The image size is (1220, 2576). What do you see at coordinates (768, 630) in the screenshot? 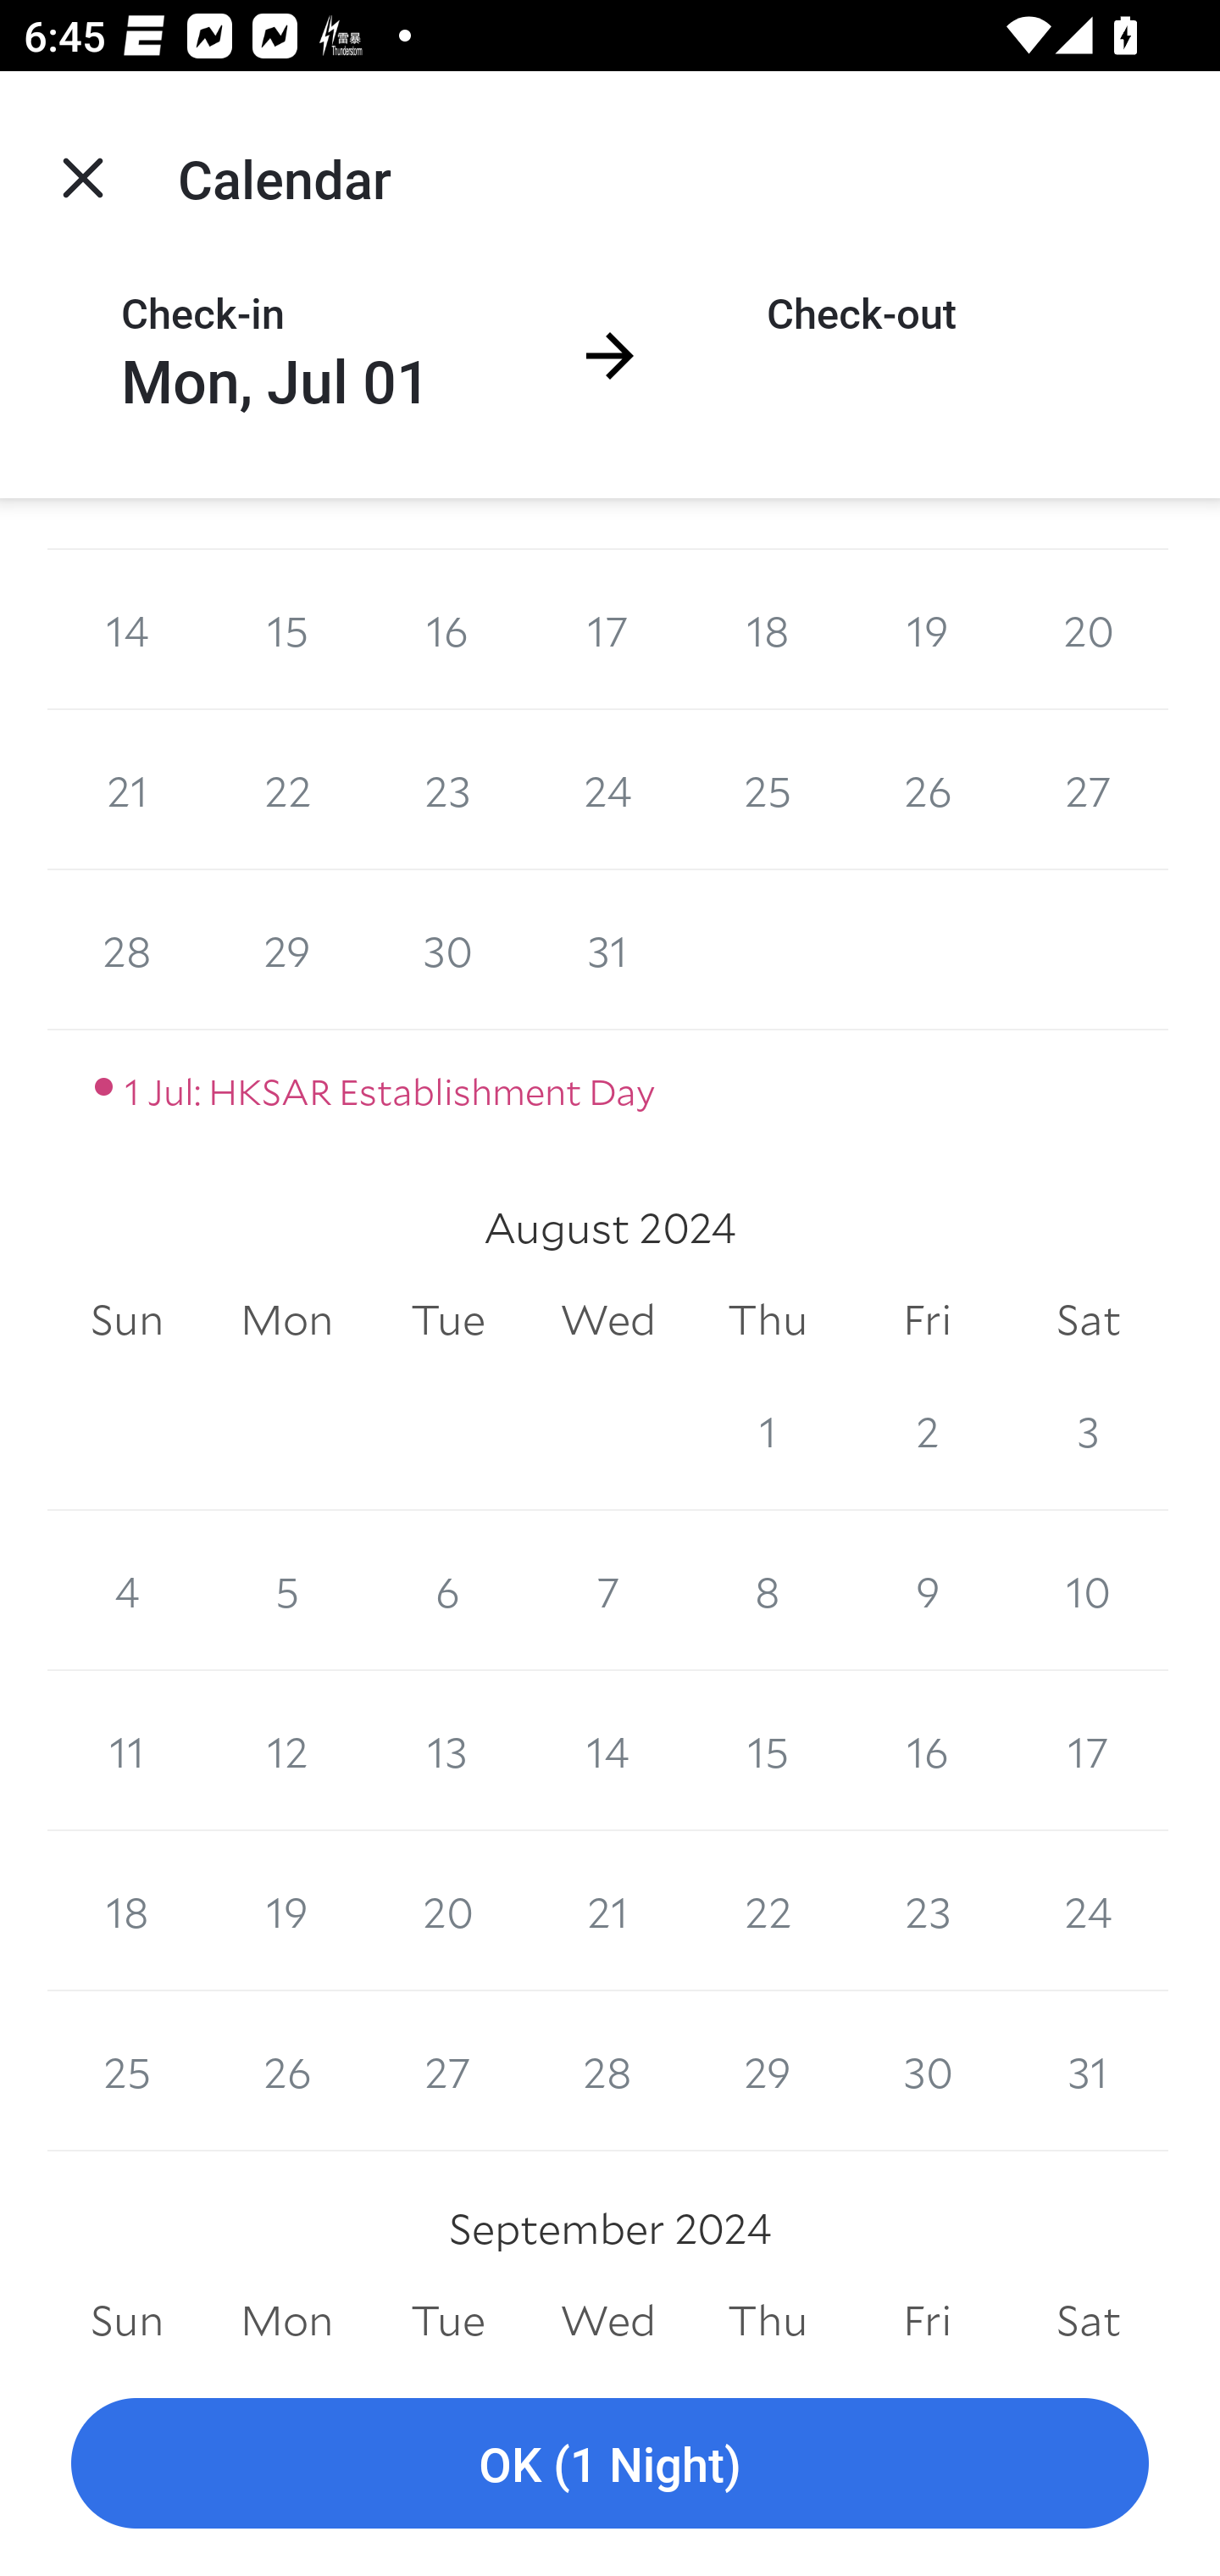
I see `18 18 July 2024` at bounding box center [768, 630].